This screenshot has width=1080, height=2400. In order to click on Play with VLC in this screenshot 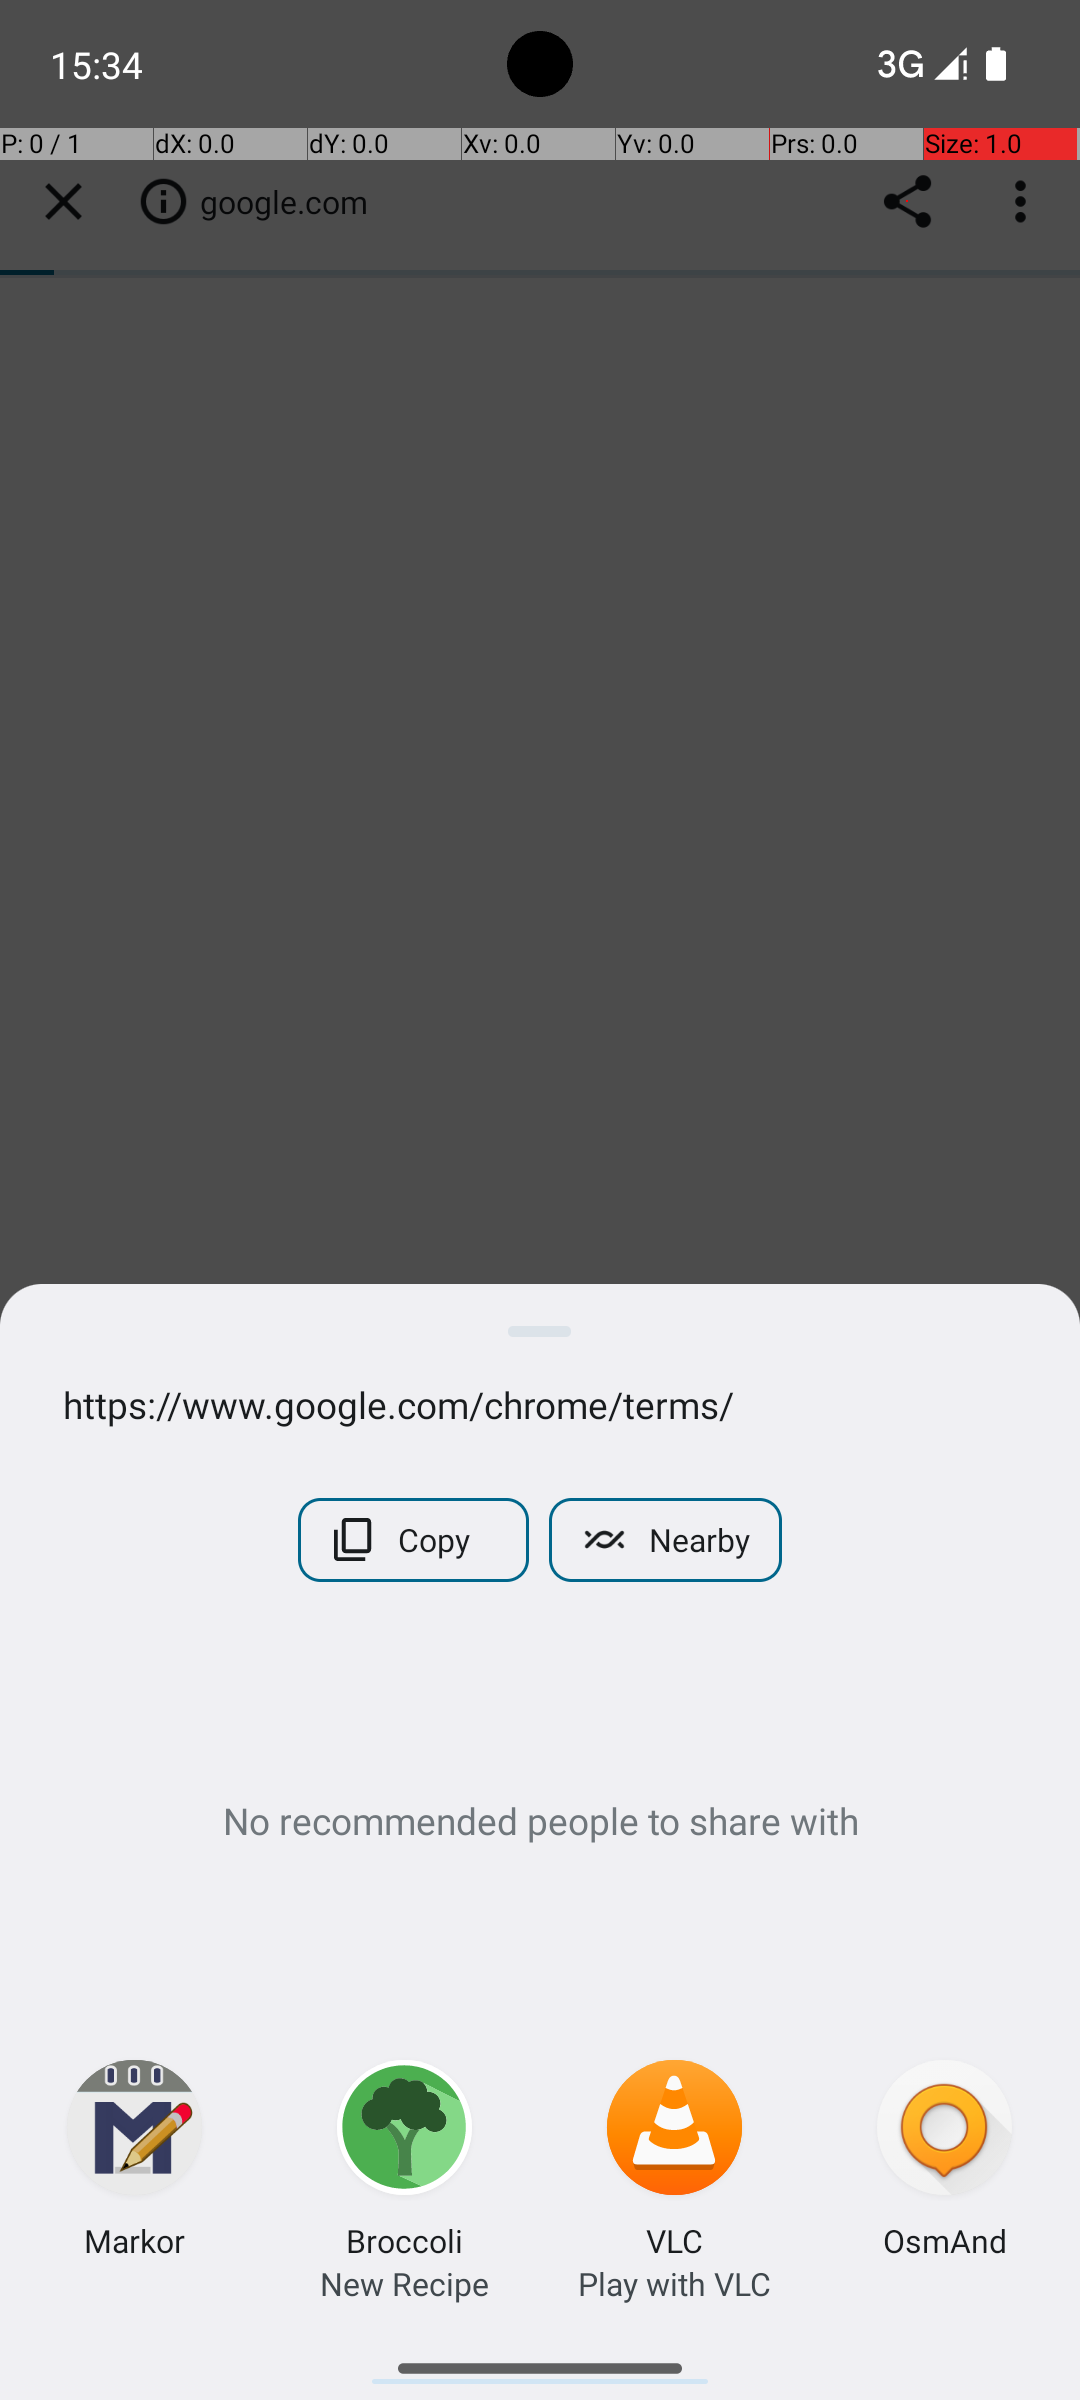, I will do `click(674, 2284)`.